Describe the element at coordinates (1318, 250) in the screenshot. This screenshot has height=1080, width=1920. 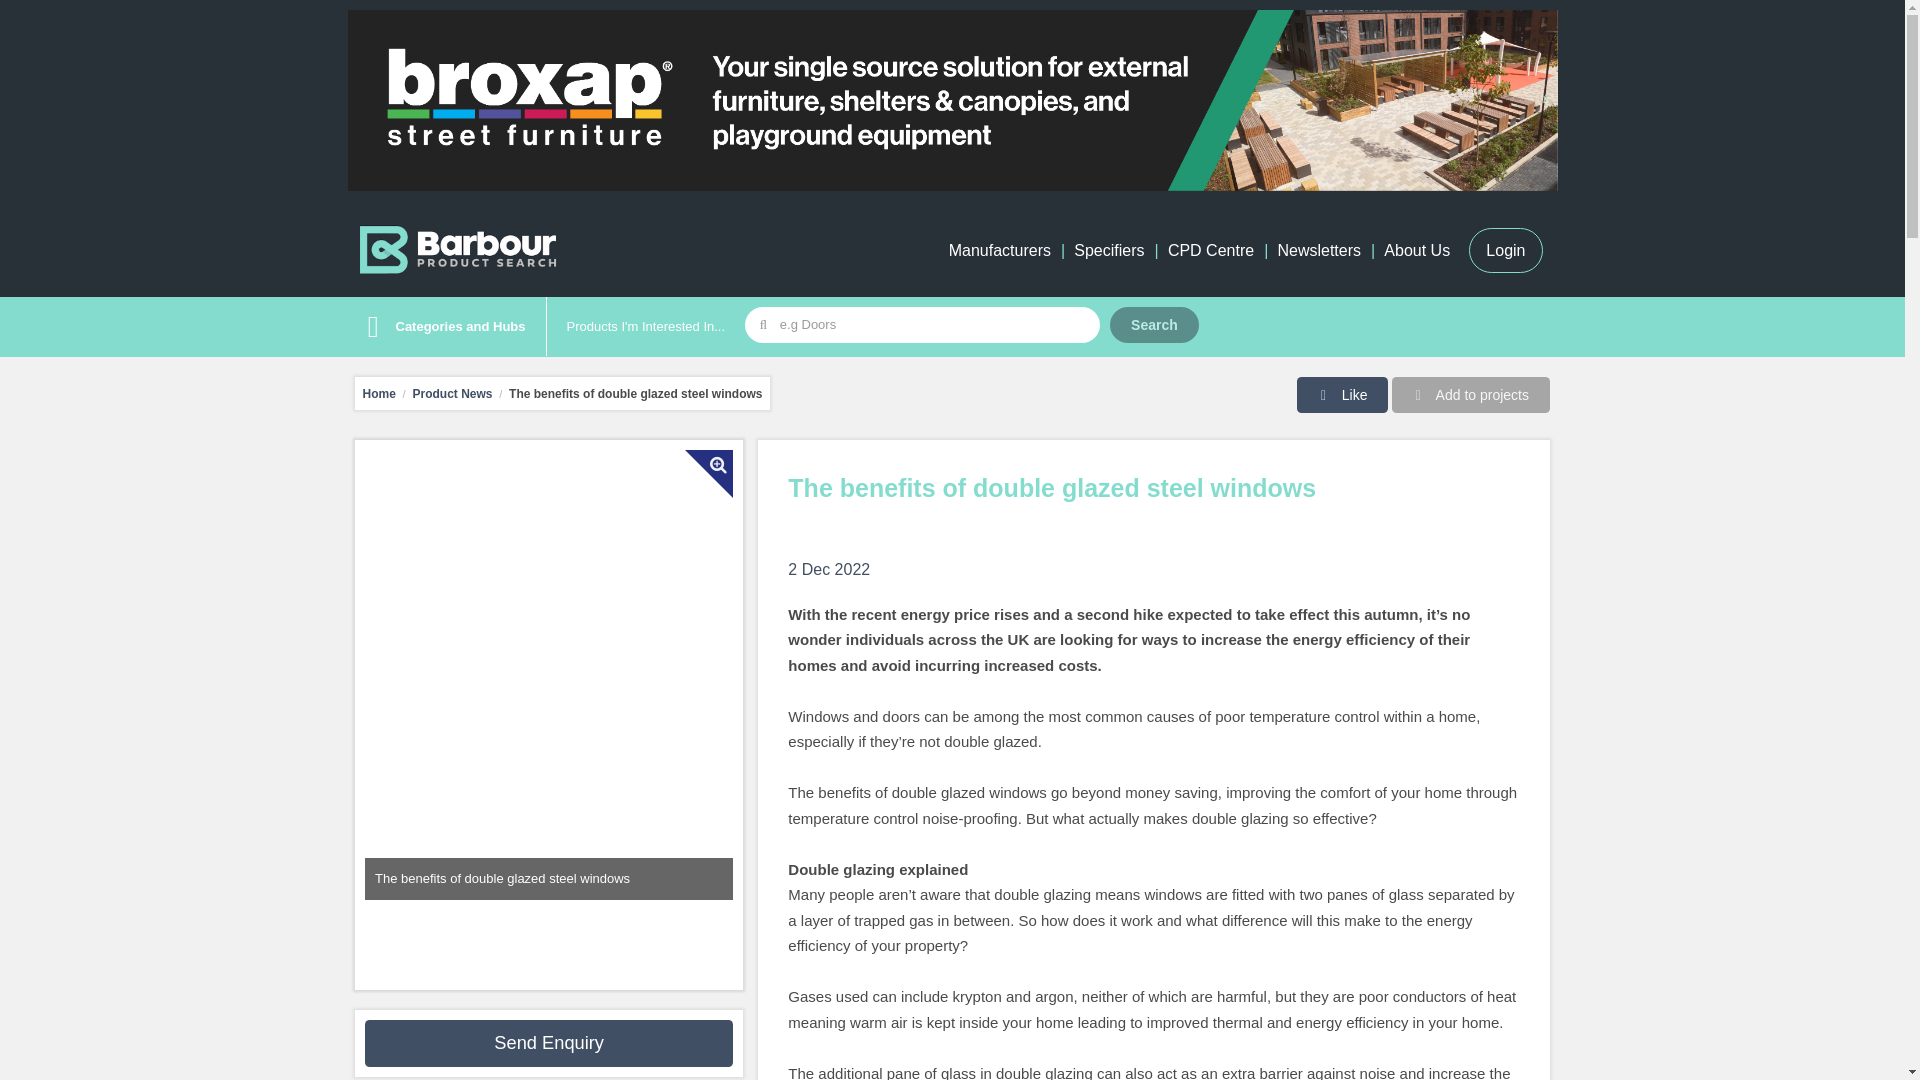
I see `Newsletters` at that location.